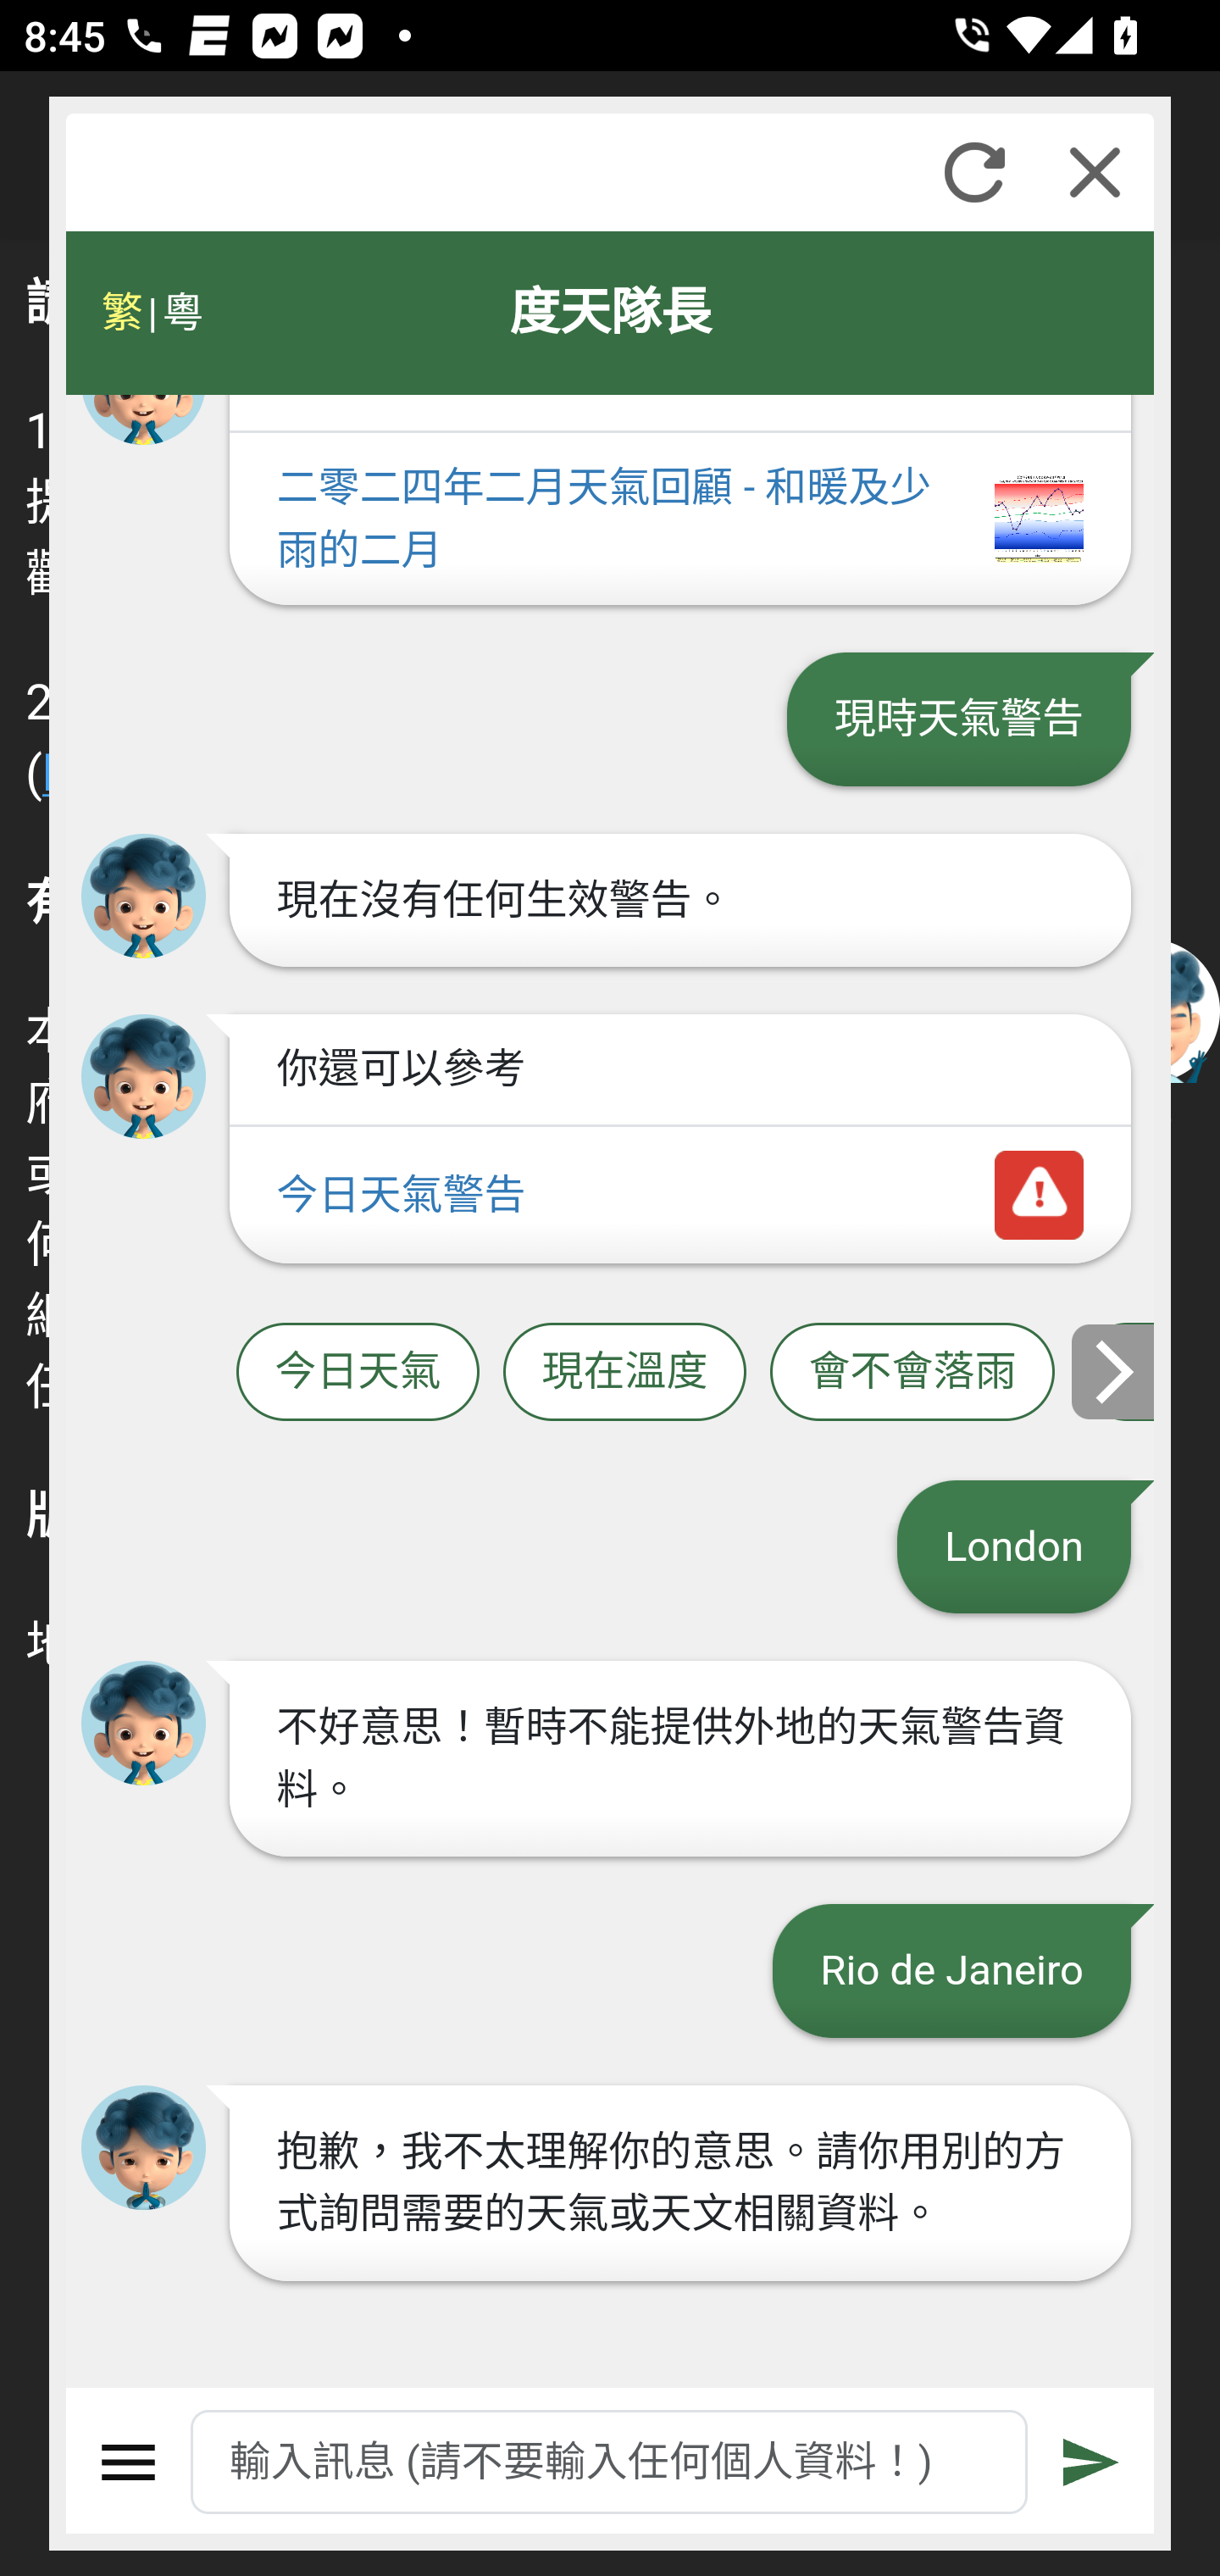 This screenshot has height=2576, width=1220. I want to click on 今日天氣, so click(358, 1373).